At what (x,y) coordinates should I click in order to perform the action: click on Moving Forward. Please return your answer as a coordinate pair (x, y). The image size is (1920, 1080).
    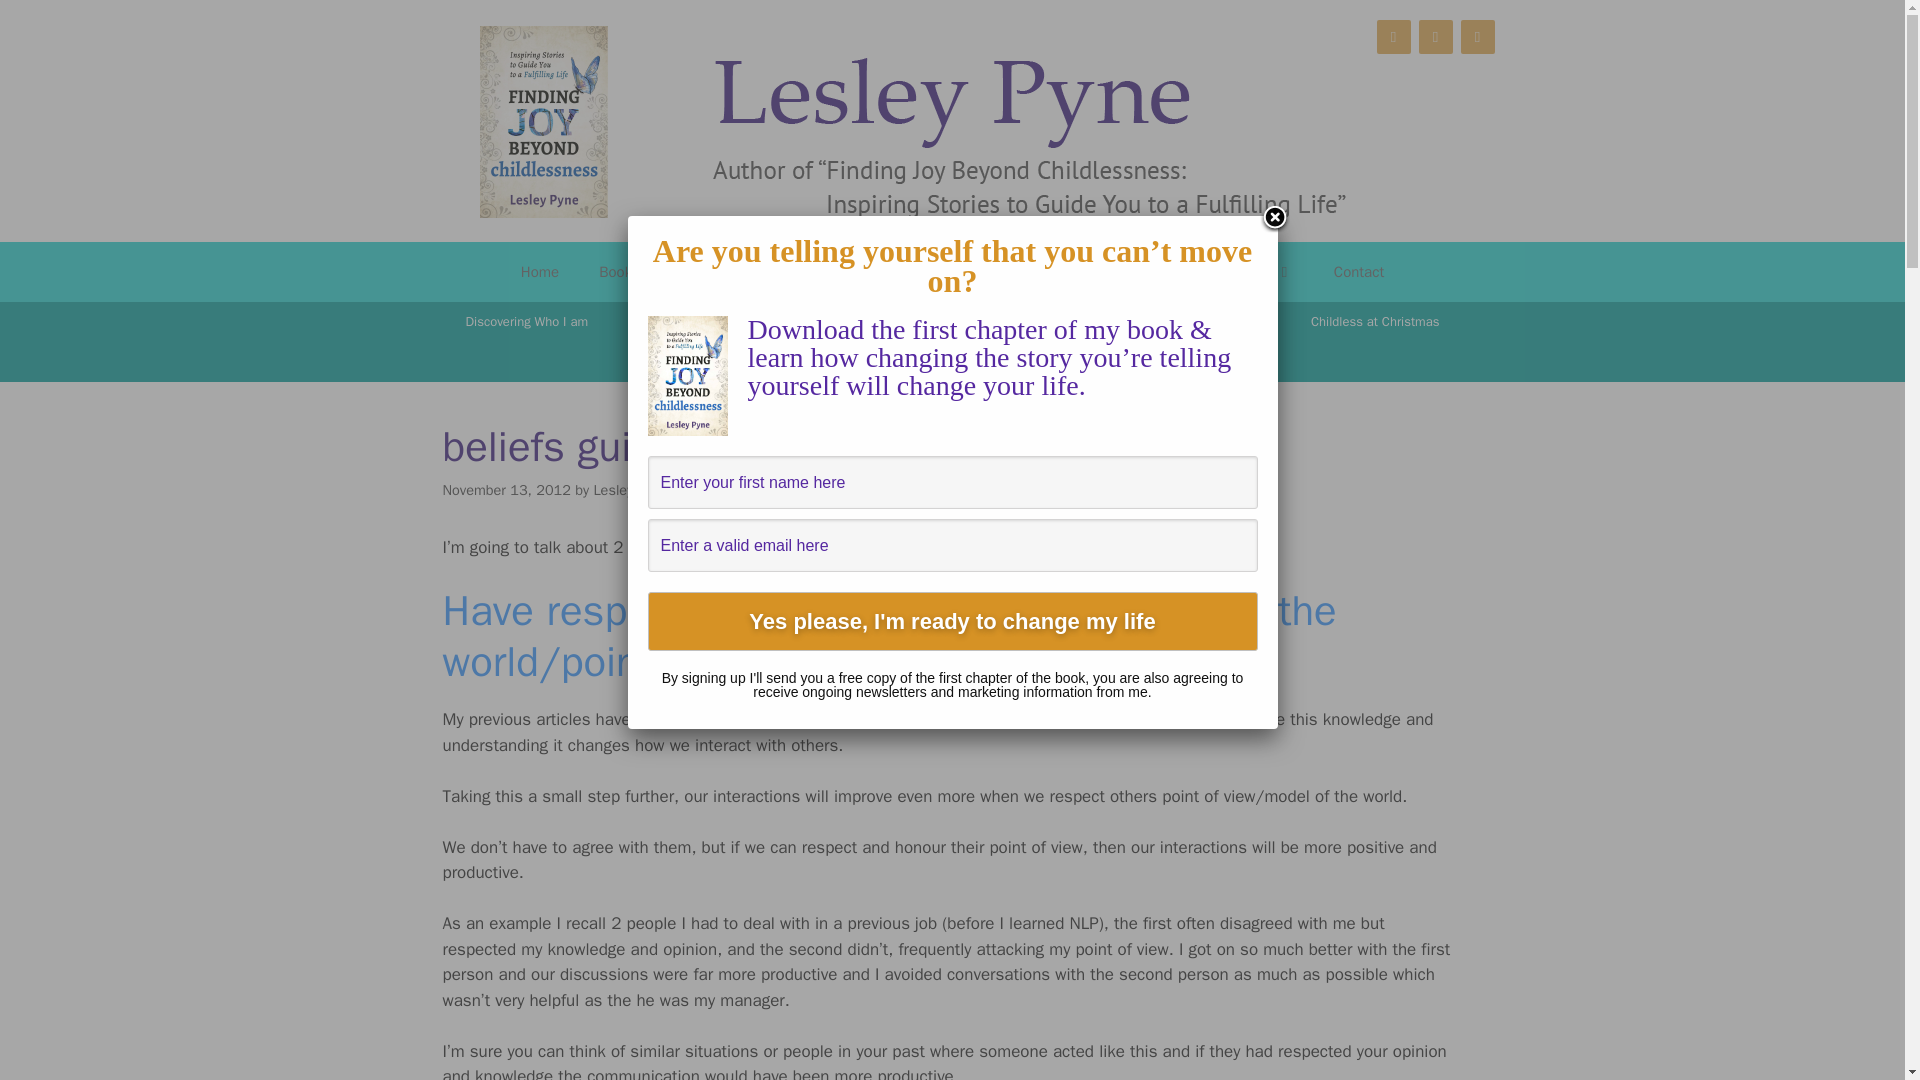
    Looking at the image, I should click on (842, 322).